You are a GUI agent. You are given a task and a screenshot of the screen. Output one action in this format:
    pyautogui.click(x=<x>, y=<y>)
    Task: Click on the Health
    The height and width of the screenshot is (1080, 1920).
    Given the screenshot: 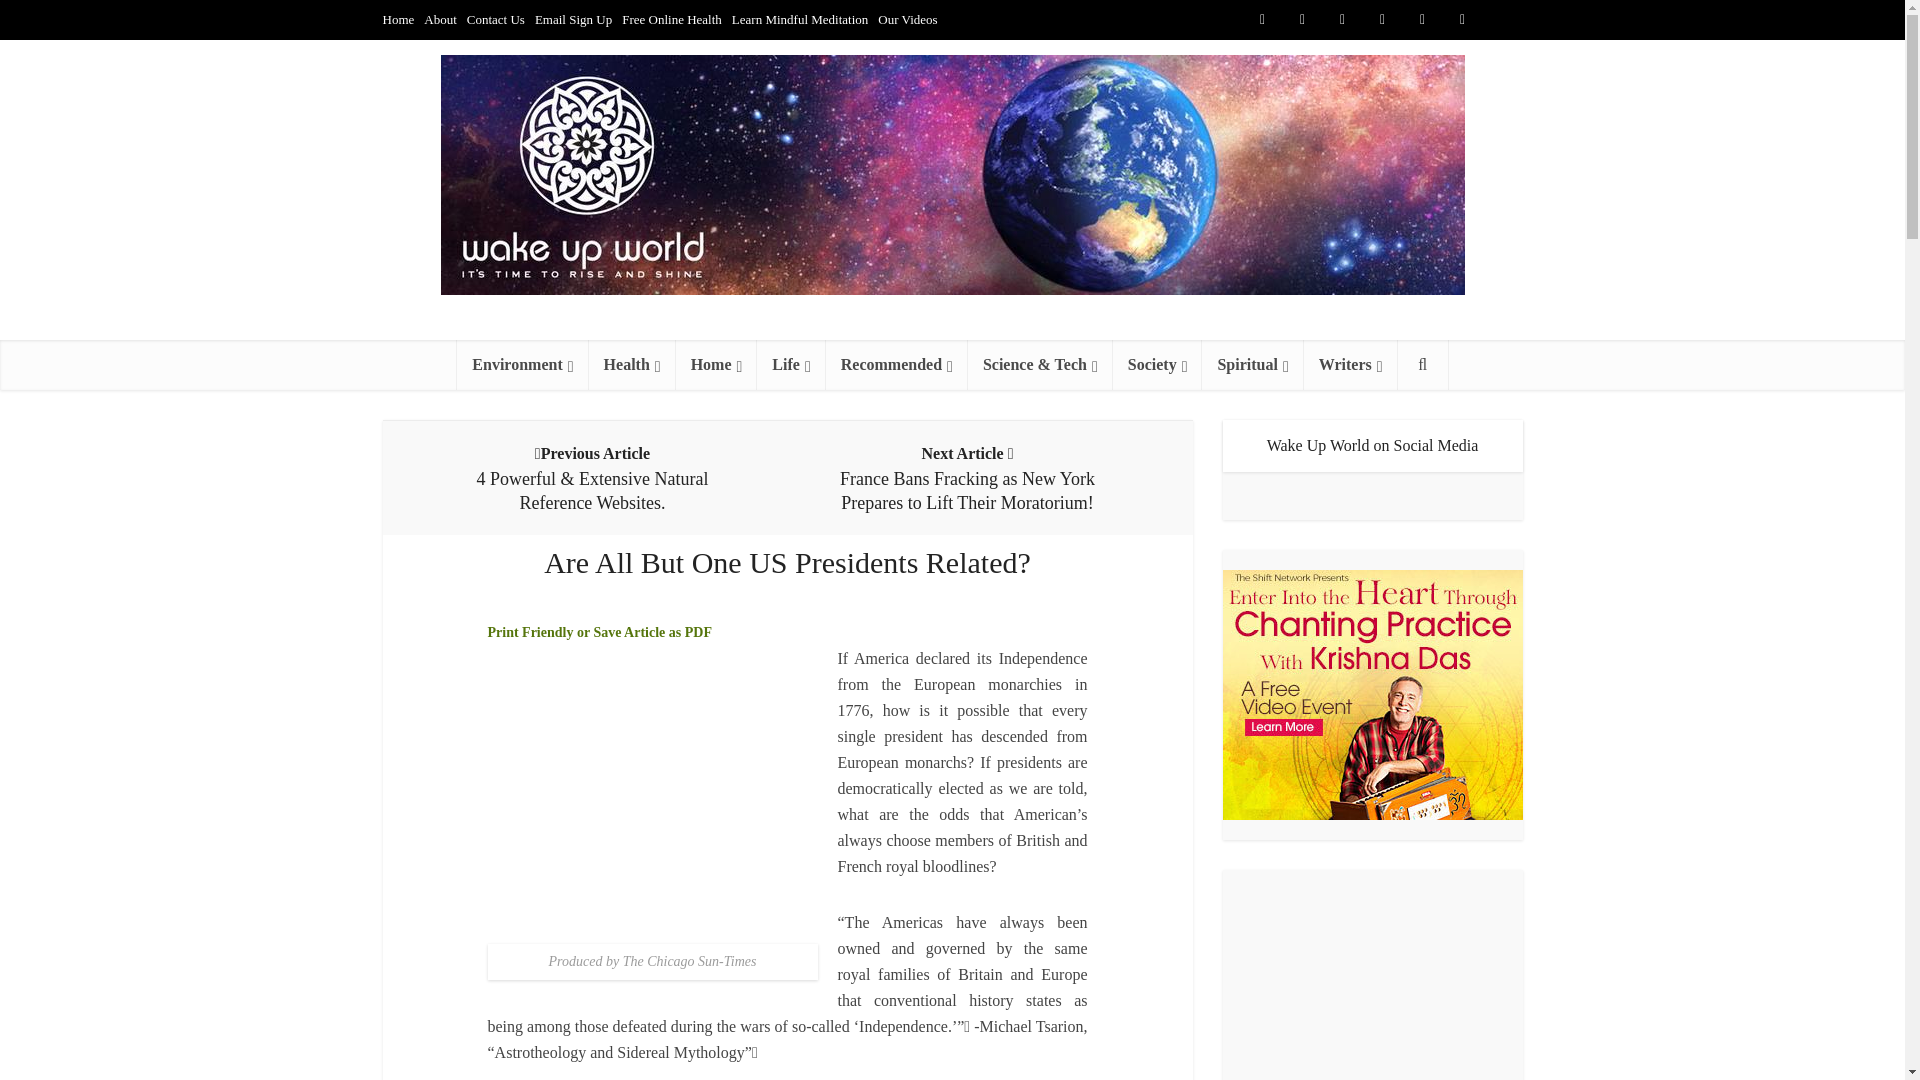 What is the action you would take?
    pyautogui.click(x=632, y=364)
    